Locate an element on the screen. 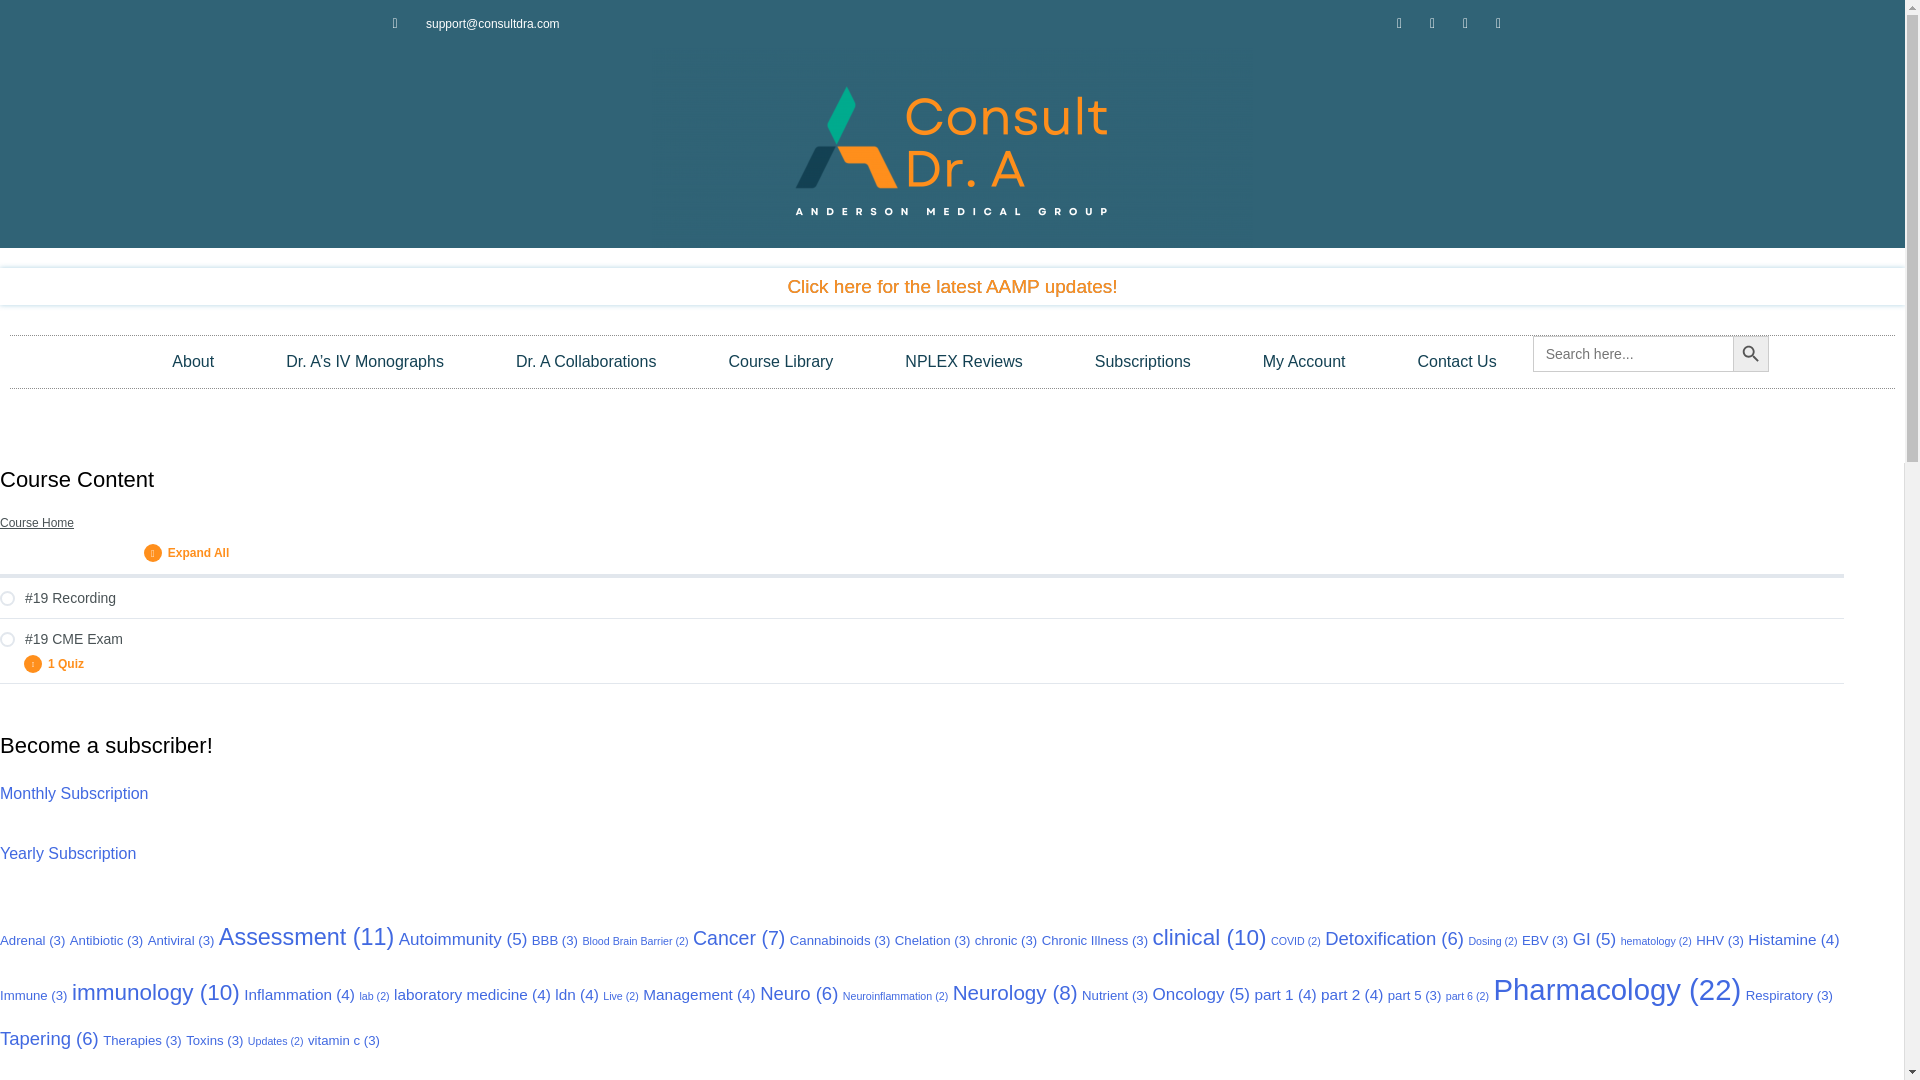 This screenshot has height=1080, width=1920. Subscriptions is located at coordinates (1142, 361).